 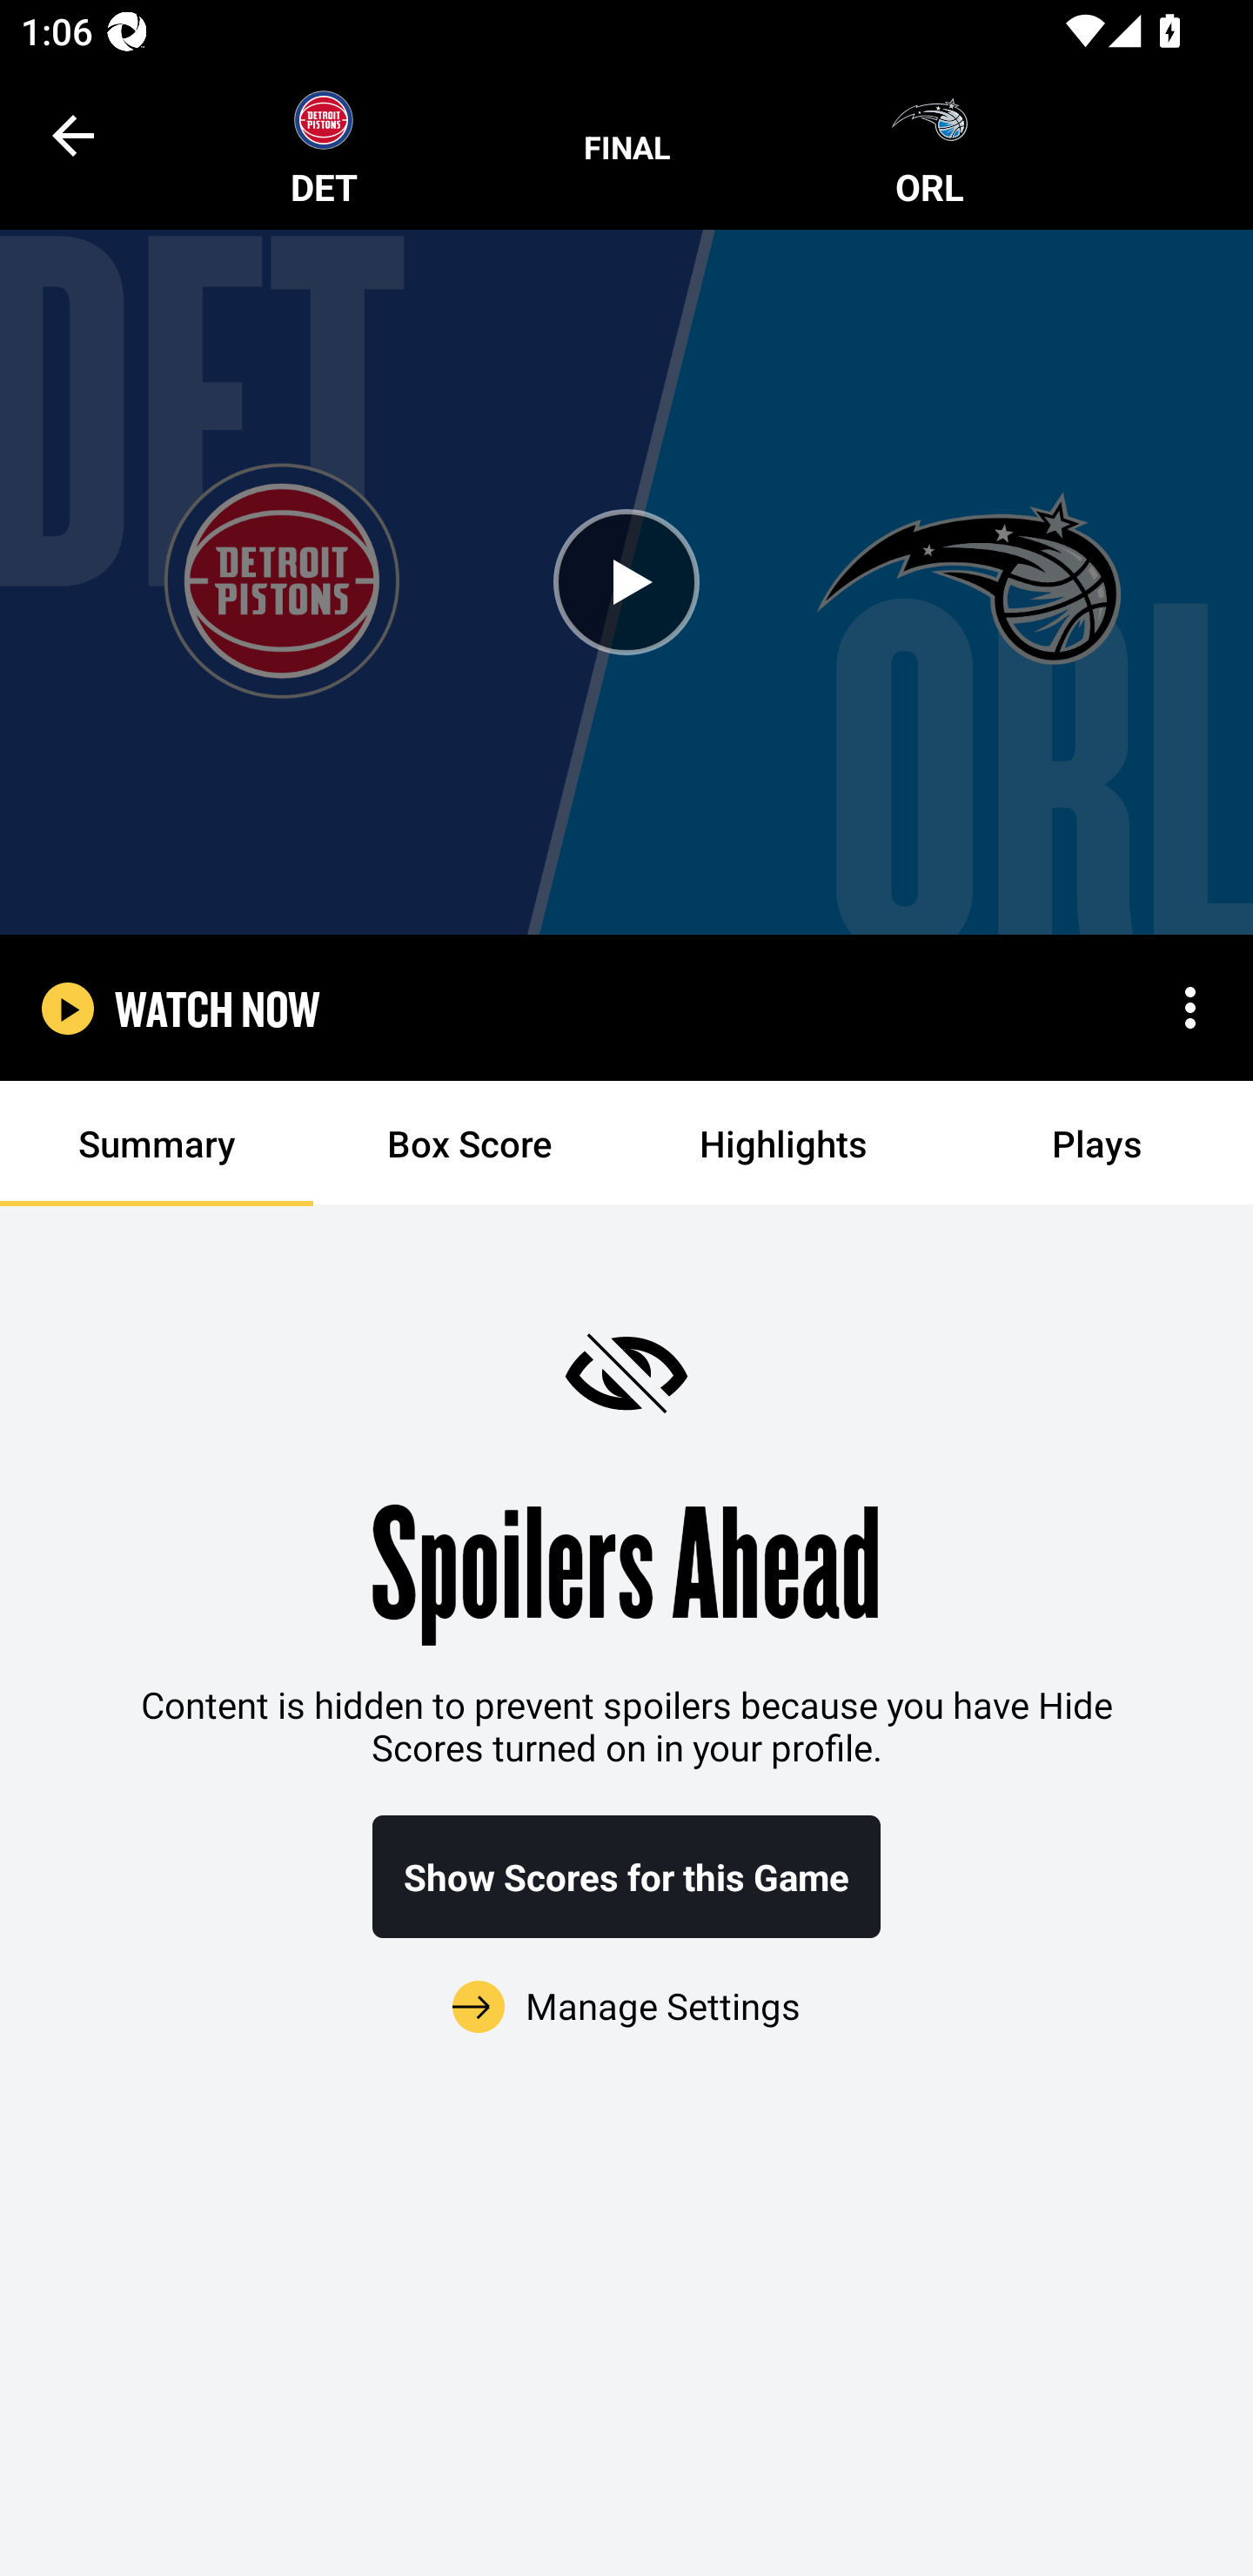 What do you see at coordinates (73, 135) in the screenshot?
I see `Navigate up` at bounding box center [73, 135].